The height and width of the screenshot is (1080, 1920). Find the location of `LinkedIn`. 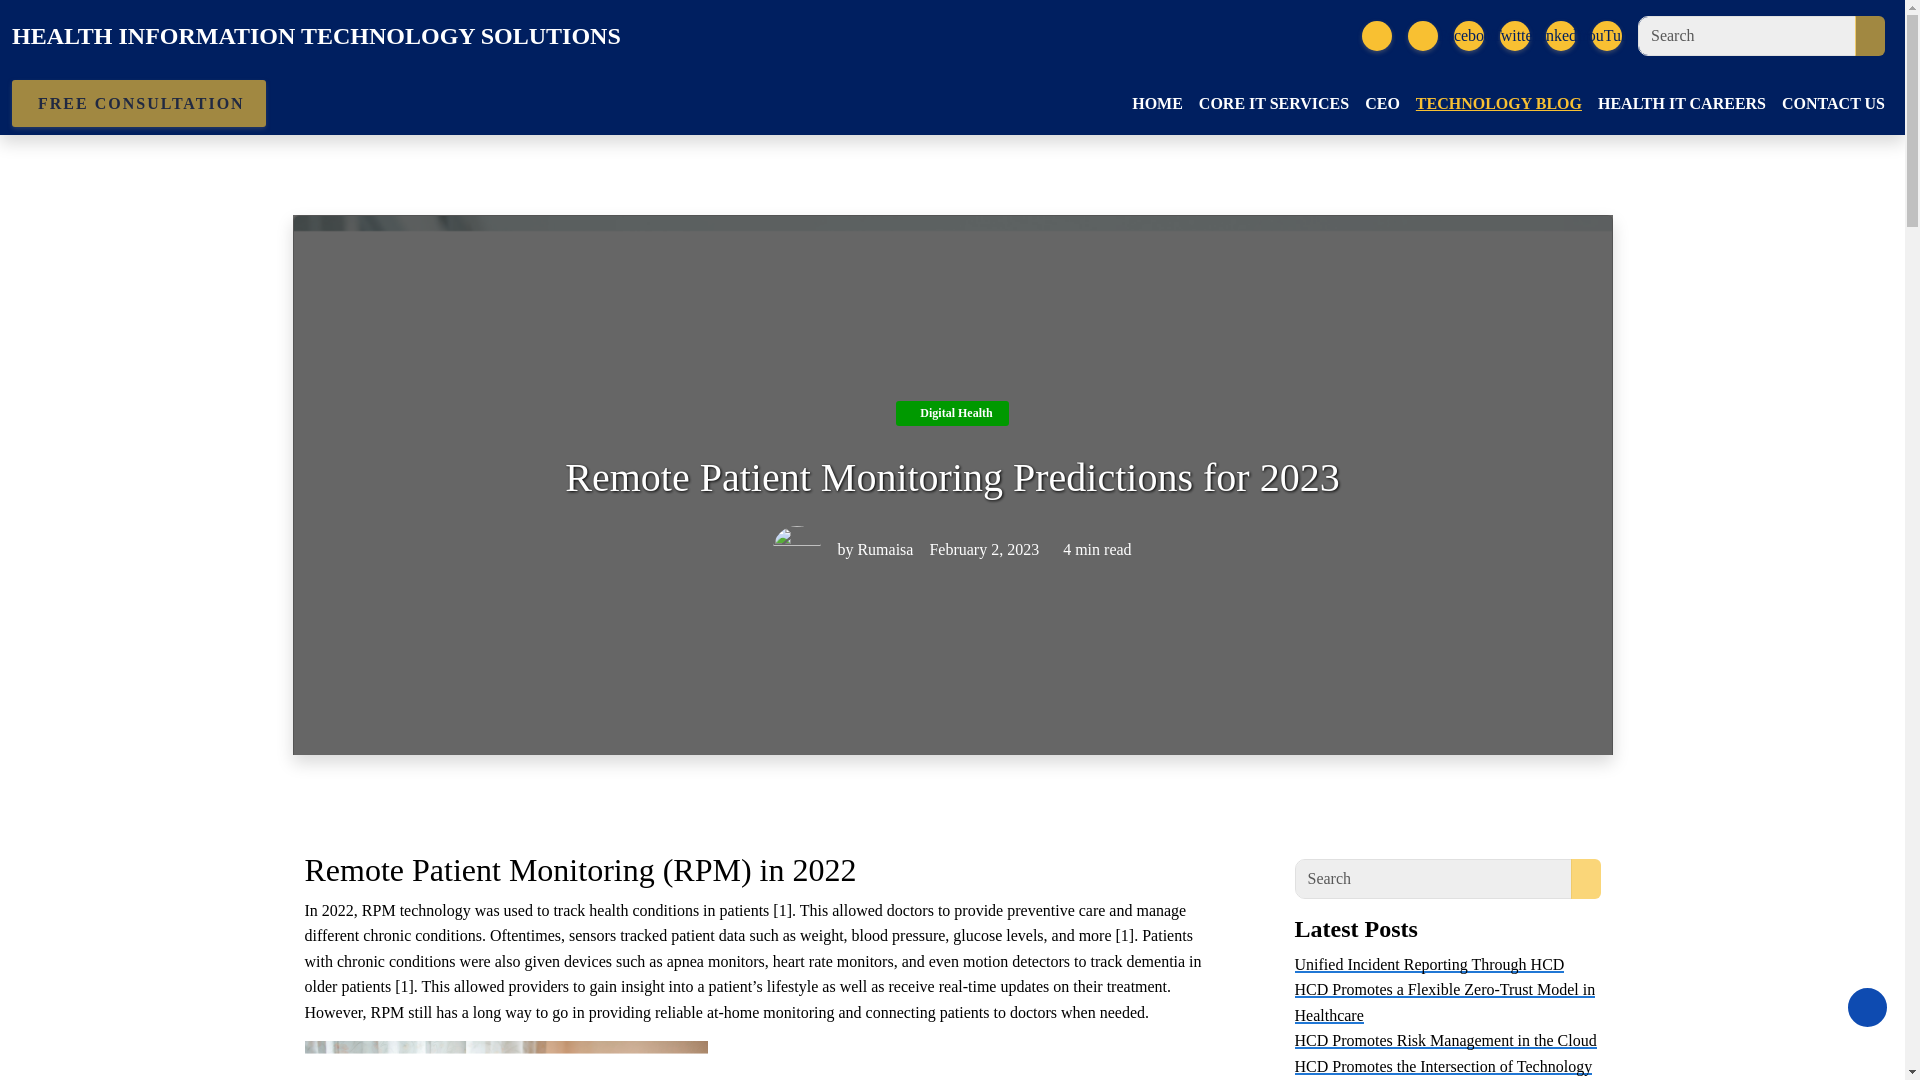

LinkedIn is located at coordinates (1560, 35).